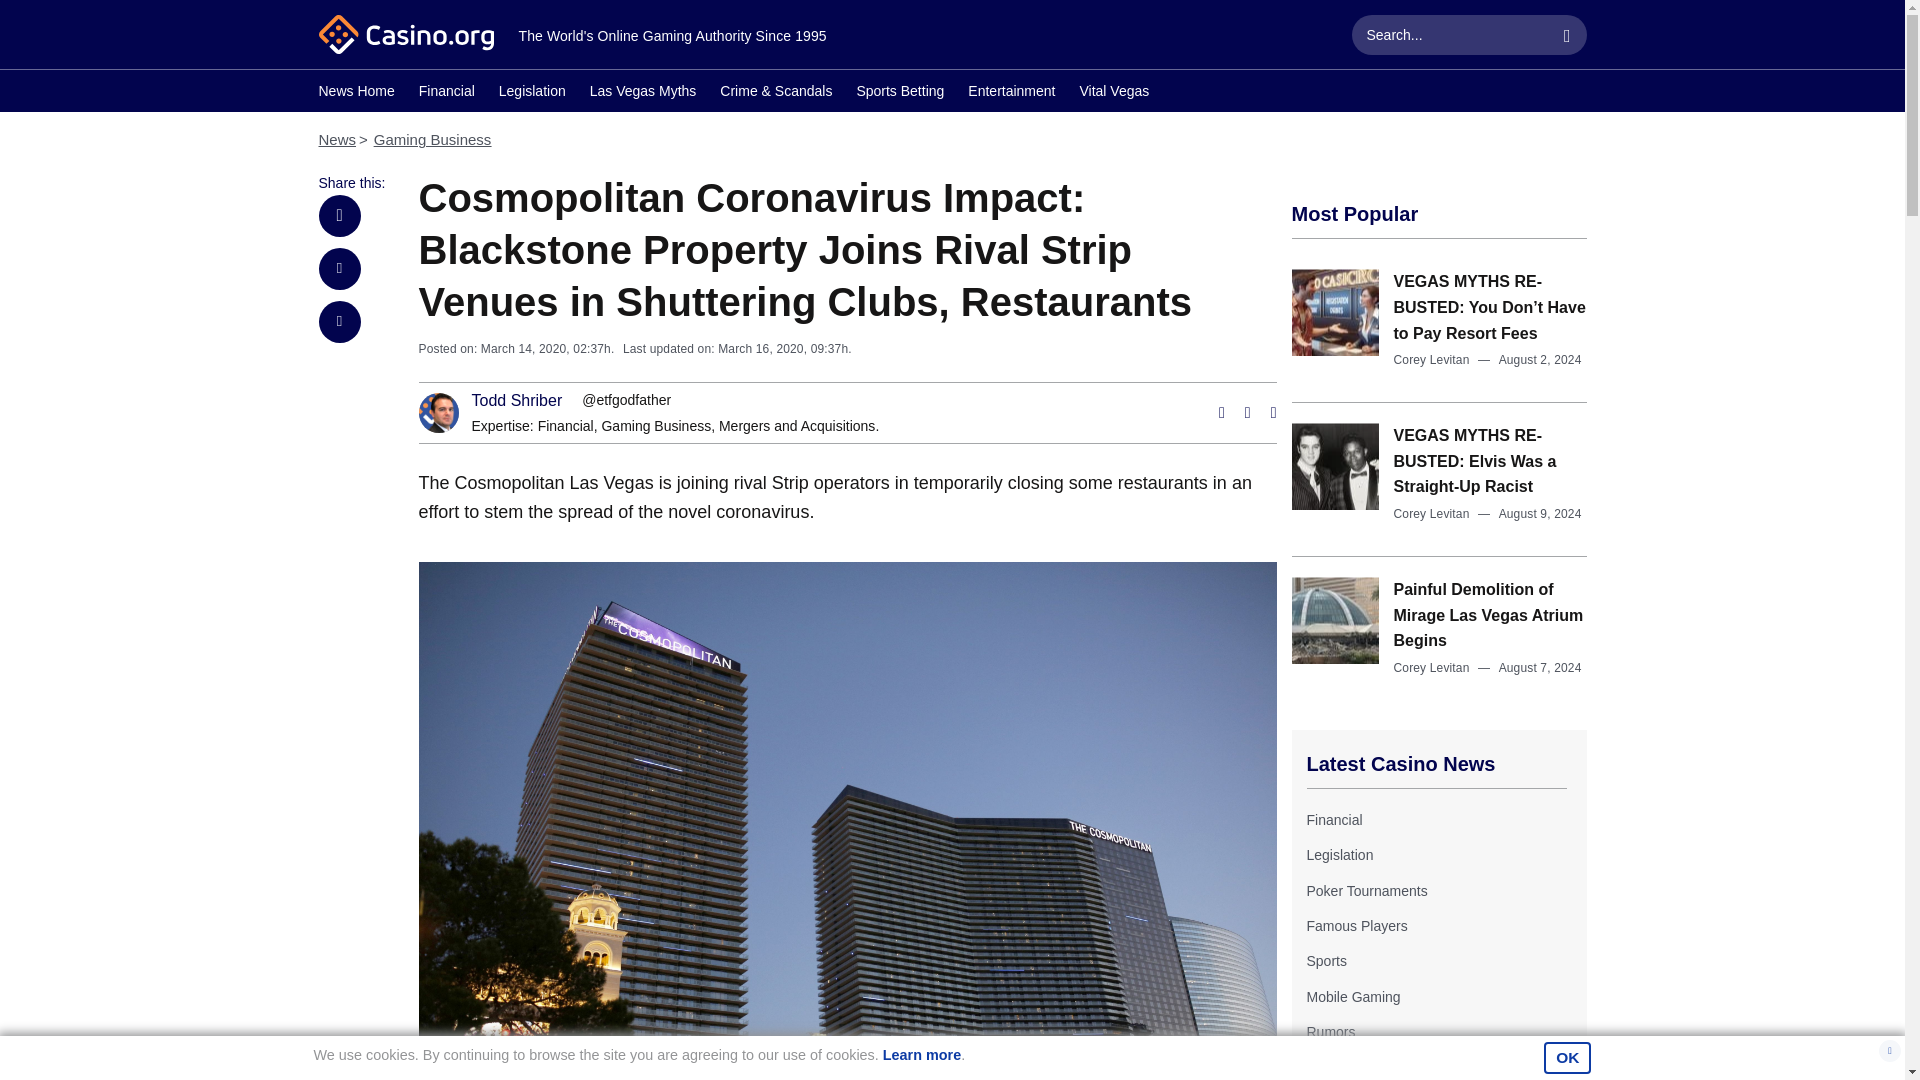  I want to click on Sports, so click(1325, 960).